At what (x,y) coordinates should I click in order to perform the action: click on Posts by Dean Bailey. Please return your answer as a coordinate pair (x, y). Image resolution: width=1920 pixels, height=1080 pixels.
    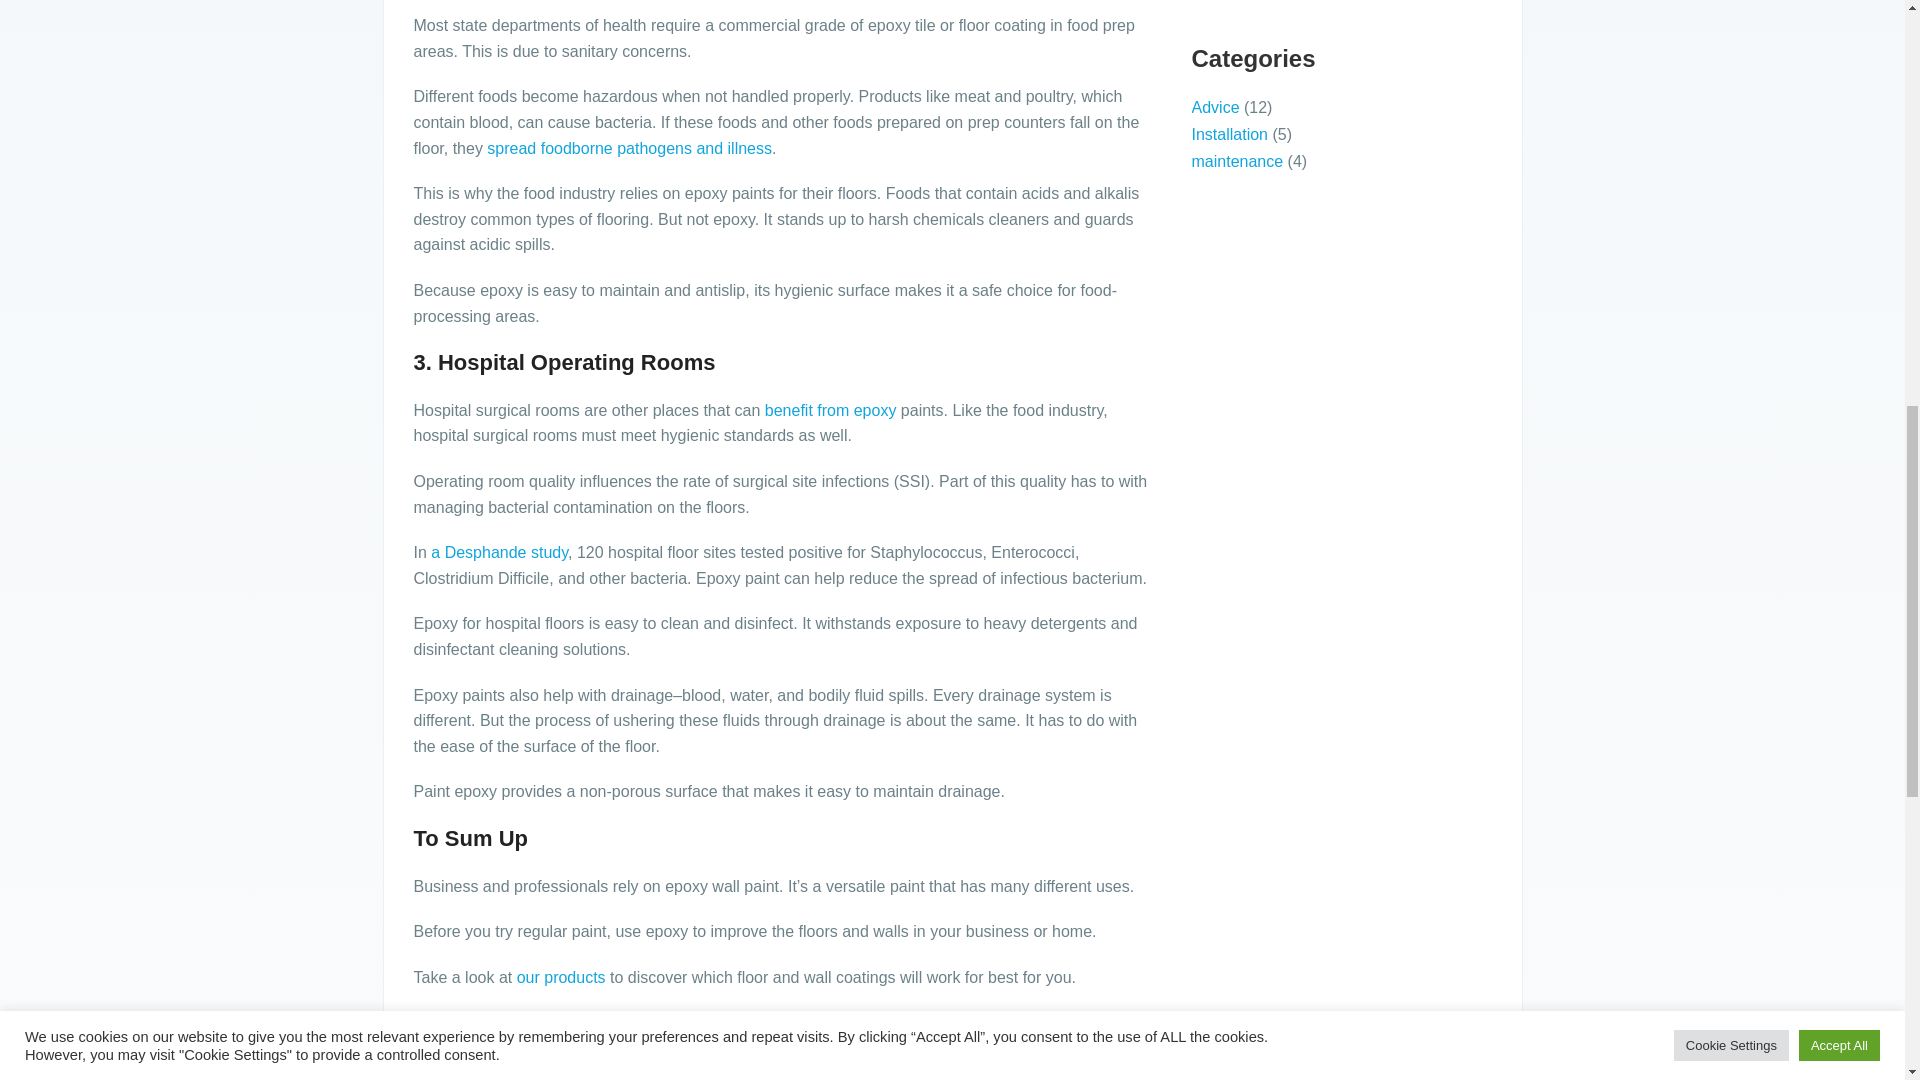
    Looking at the image, I should click on (646, 1064).